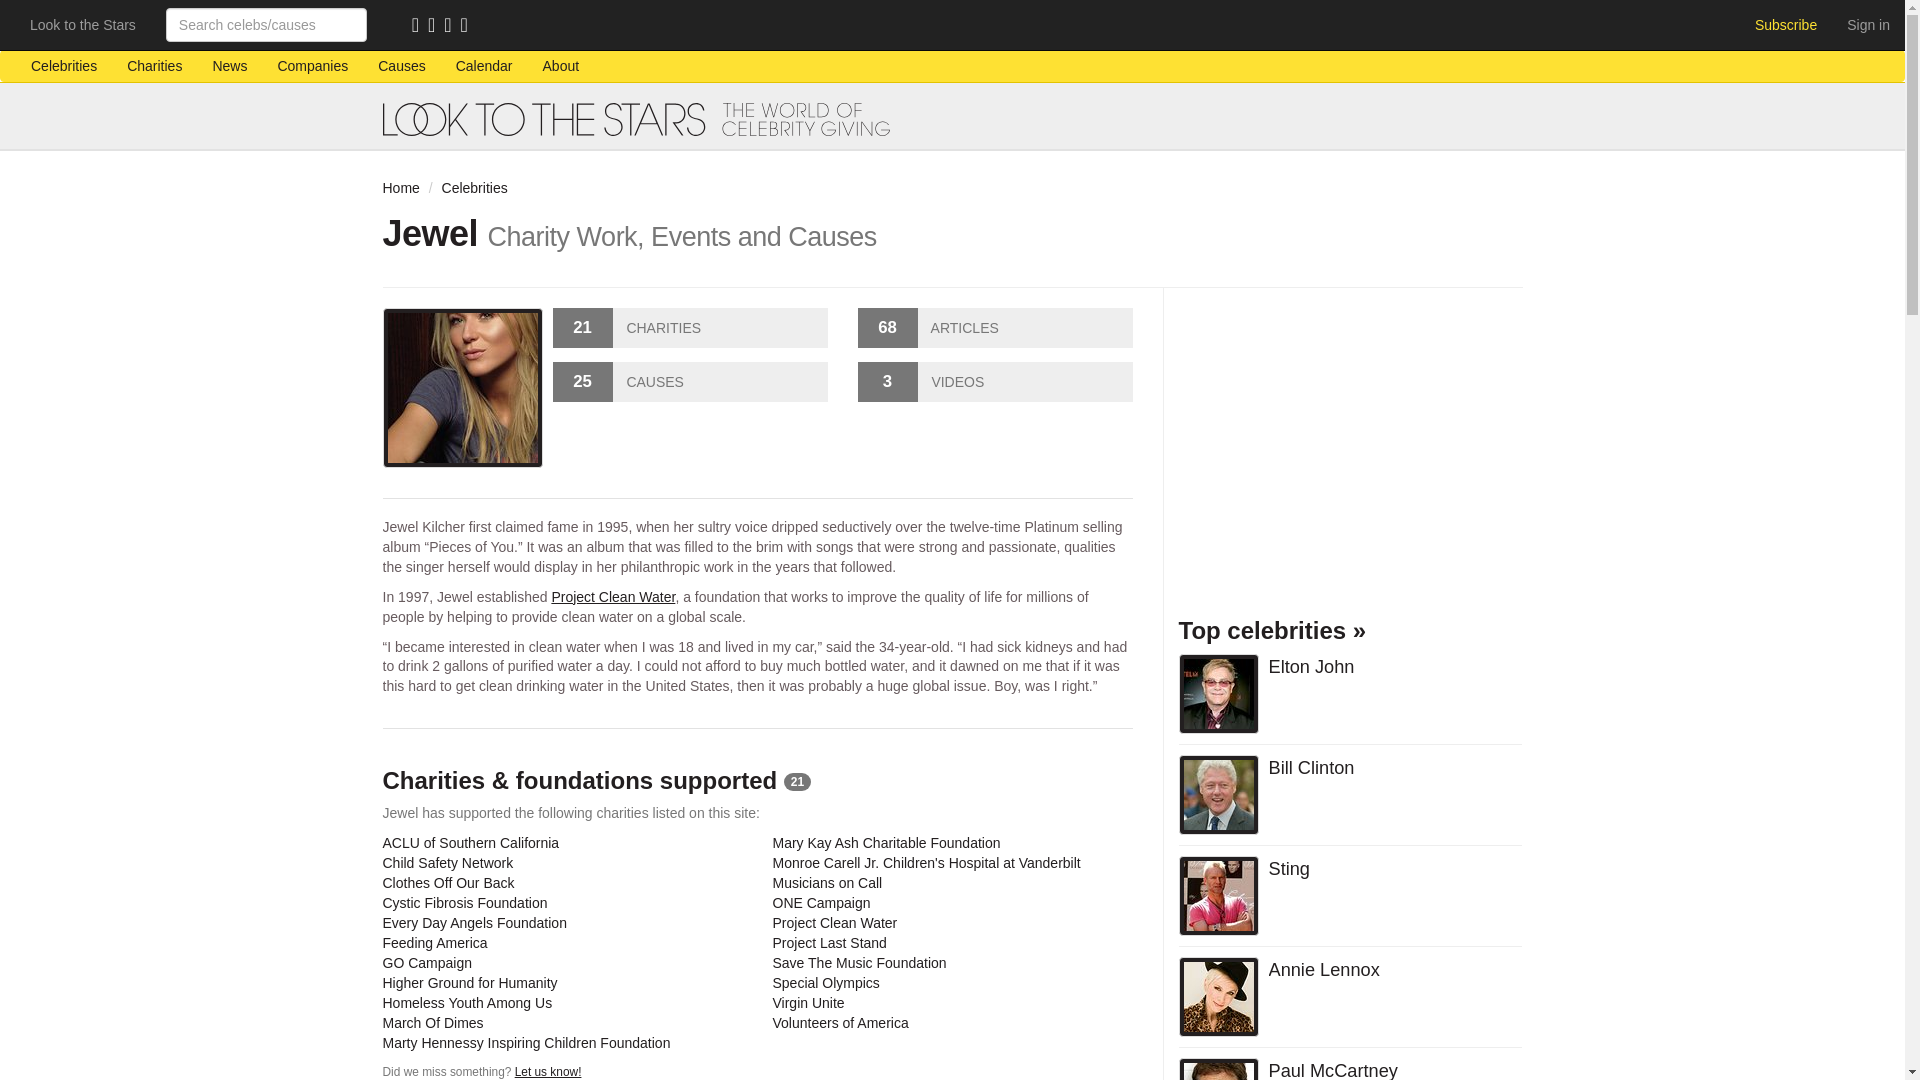 This screenshot has height=1080, width=1920. Describe the element at coordinates (63, 66) in the screenshot. I see `Celebrities` at that location.